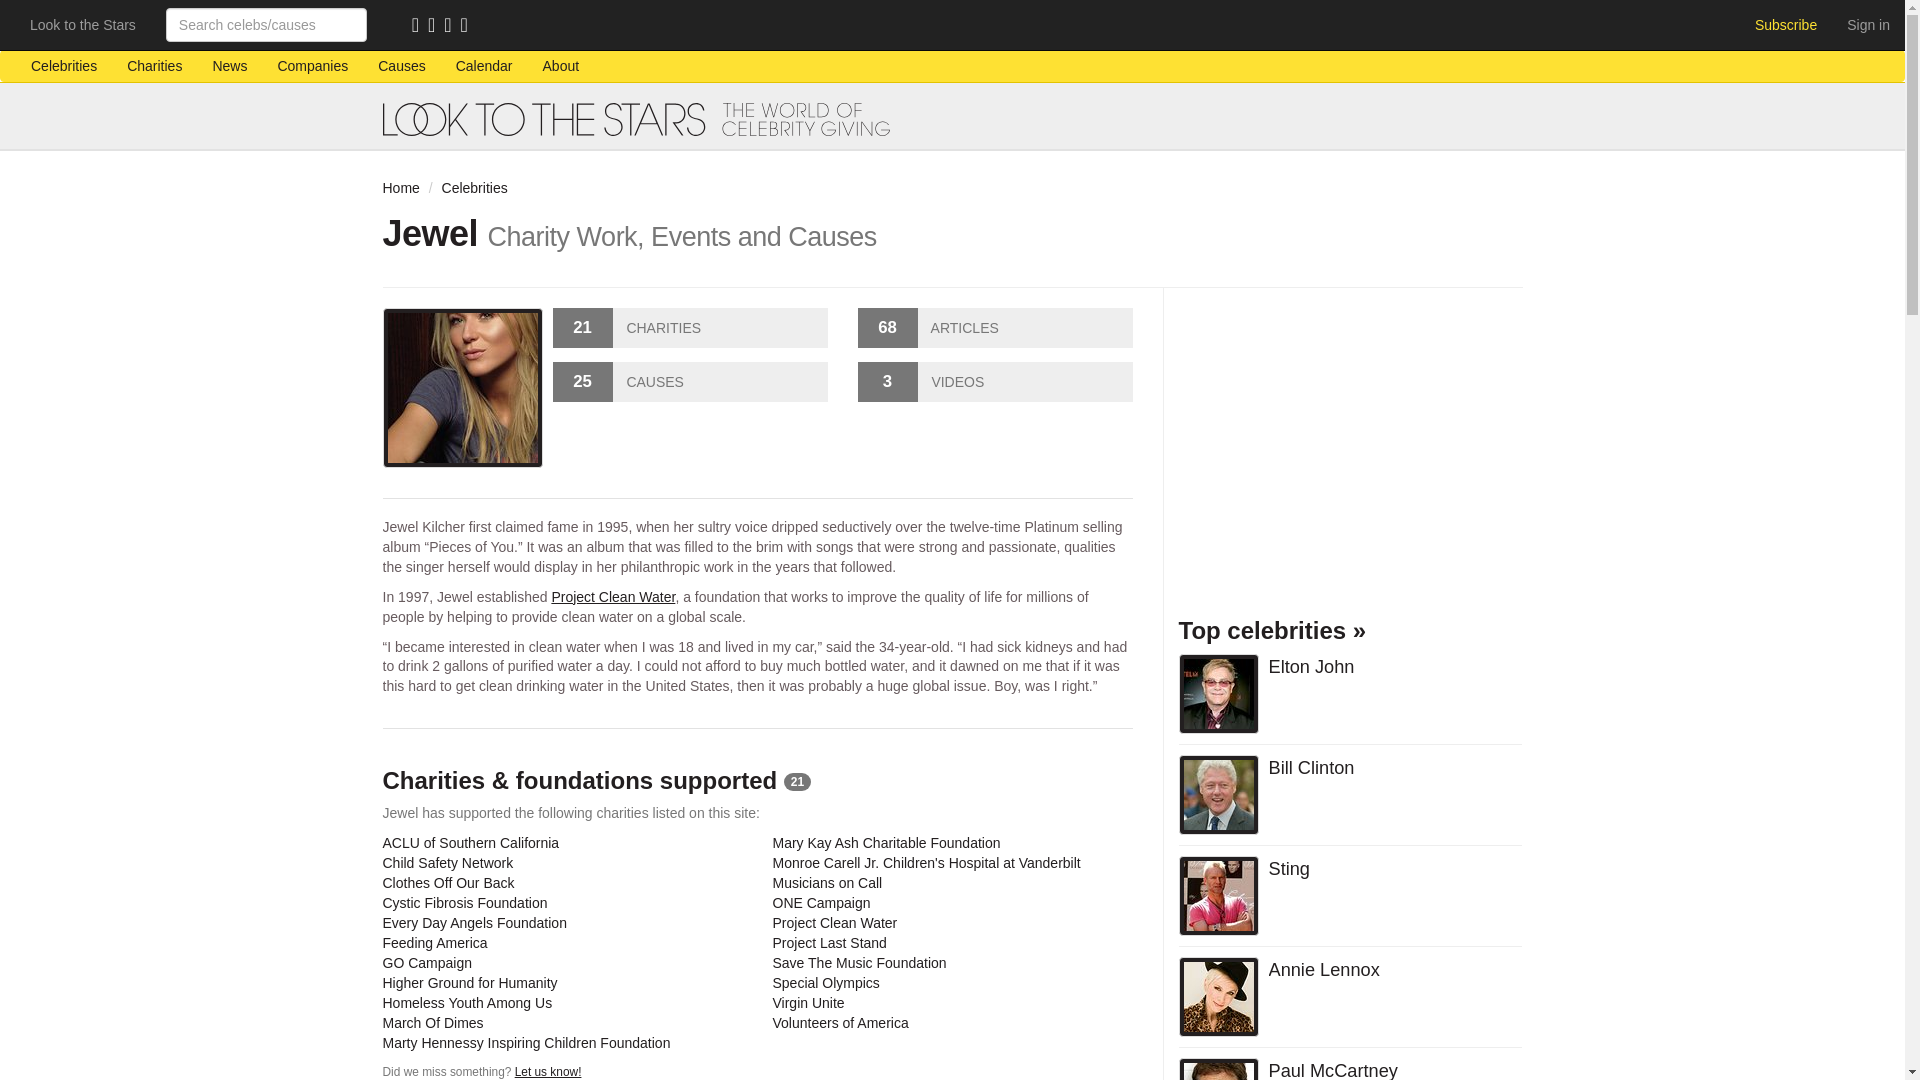 This screenshot has height=1080, width=1920. Describe the element at coordinates (63, 66) in the screenshot. I see `Celebrities` at that location.